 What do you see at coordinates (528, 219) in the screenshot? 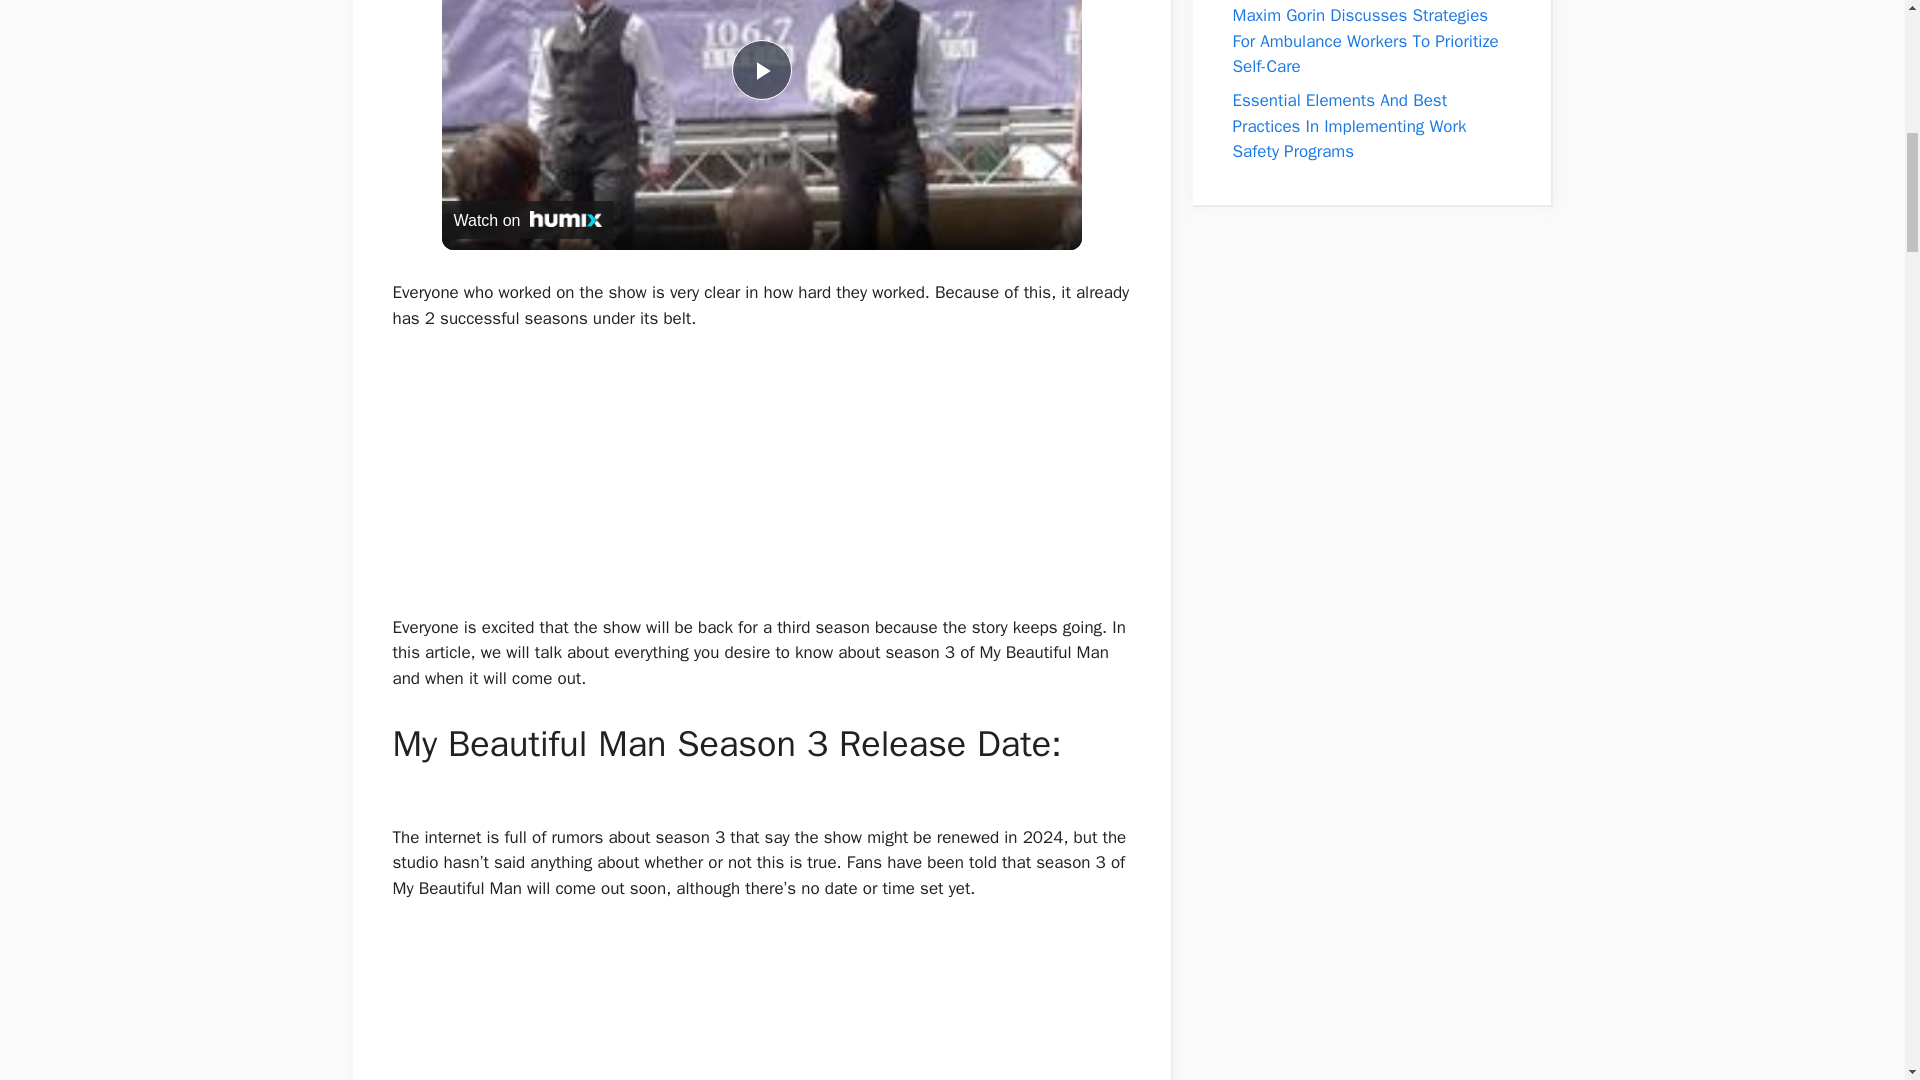
I see `Watch on` at bounding box center [528, 219].